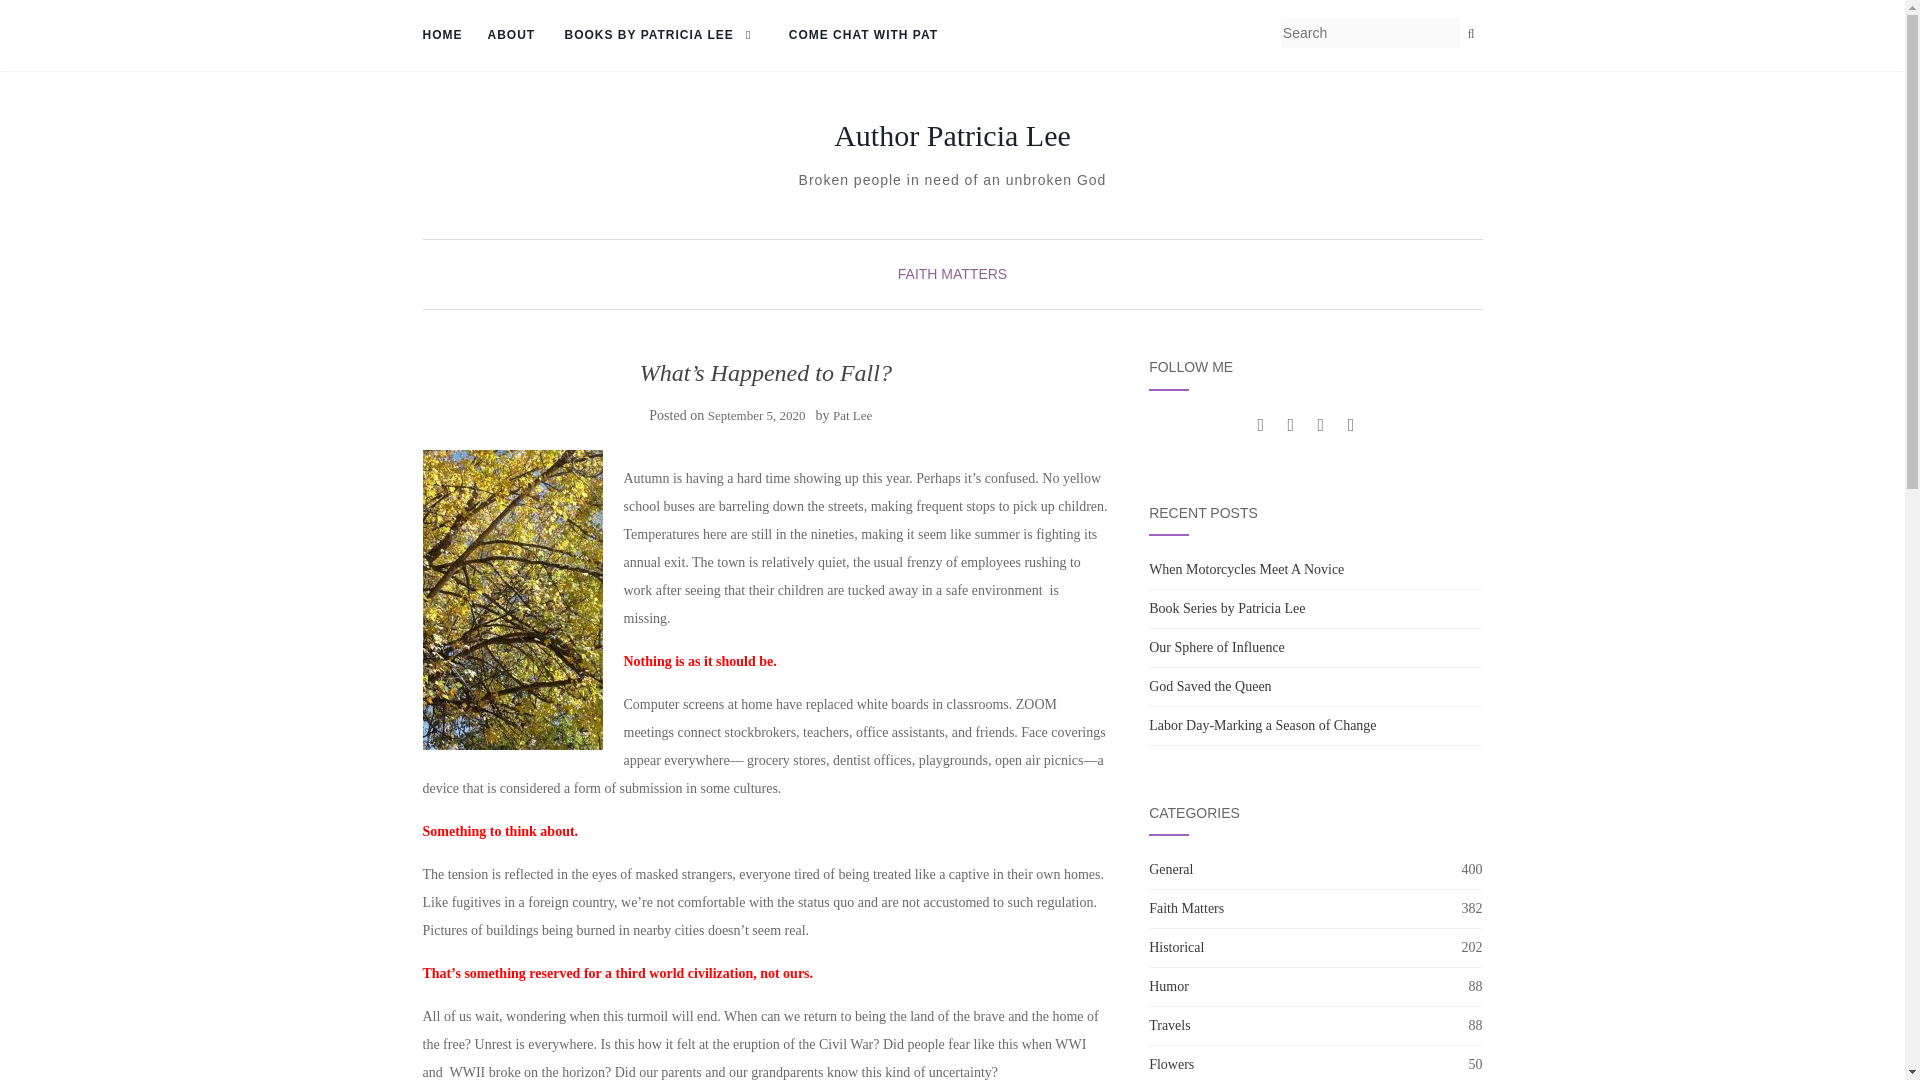 Image resolution: width=1920 pixels, height=1080 pixels. What do you see at coordinates (1246, 568) in the screenshot?
I see `When Motorcycles Meet A Novice` at bounding box center [1246, 568].